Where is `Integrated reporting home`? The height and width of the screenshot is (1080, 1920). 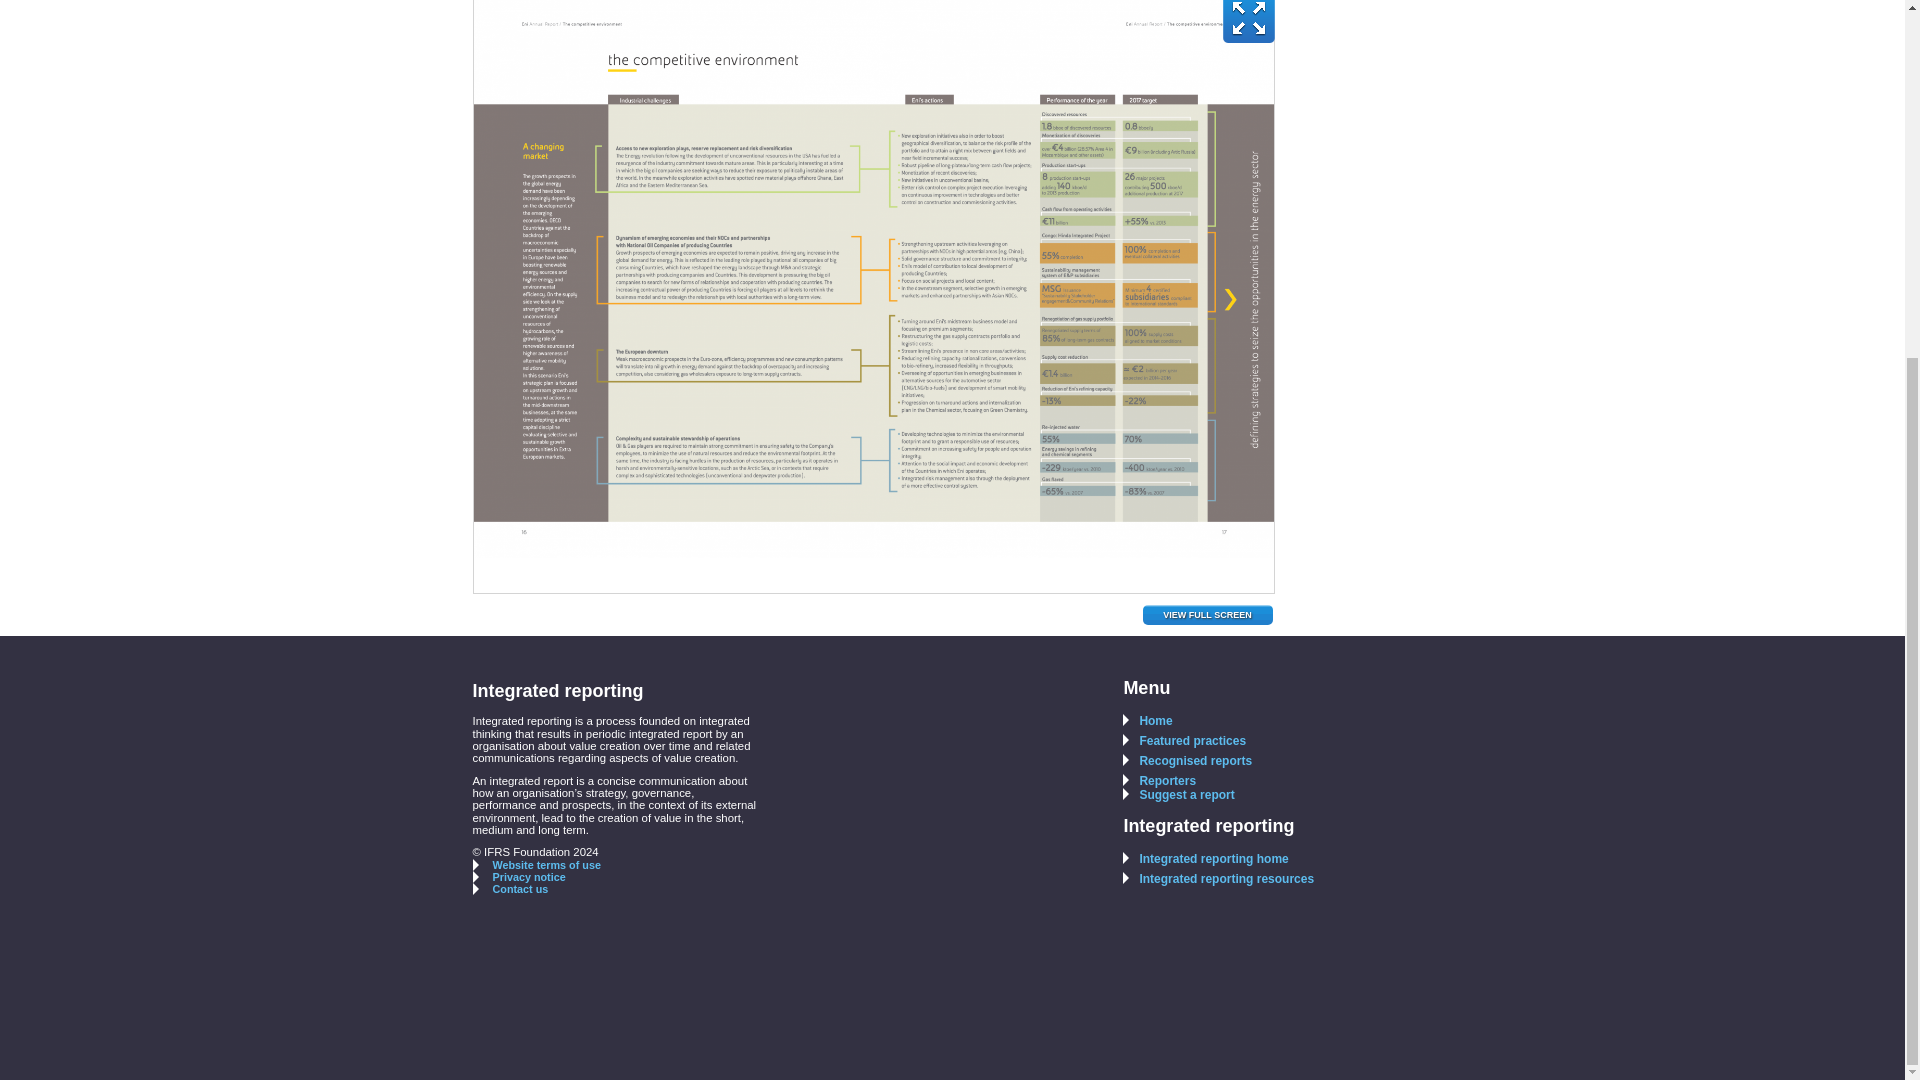 Integrated reporting home is located at coordinates (1206, 859).